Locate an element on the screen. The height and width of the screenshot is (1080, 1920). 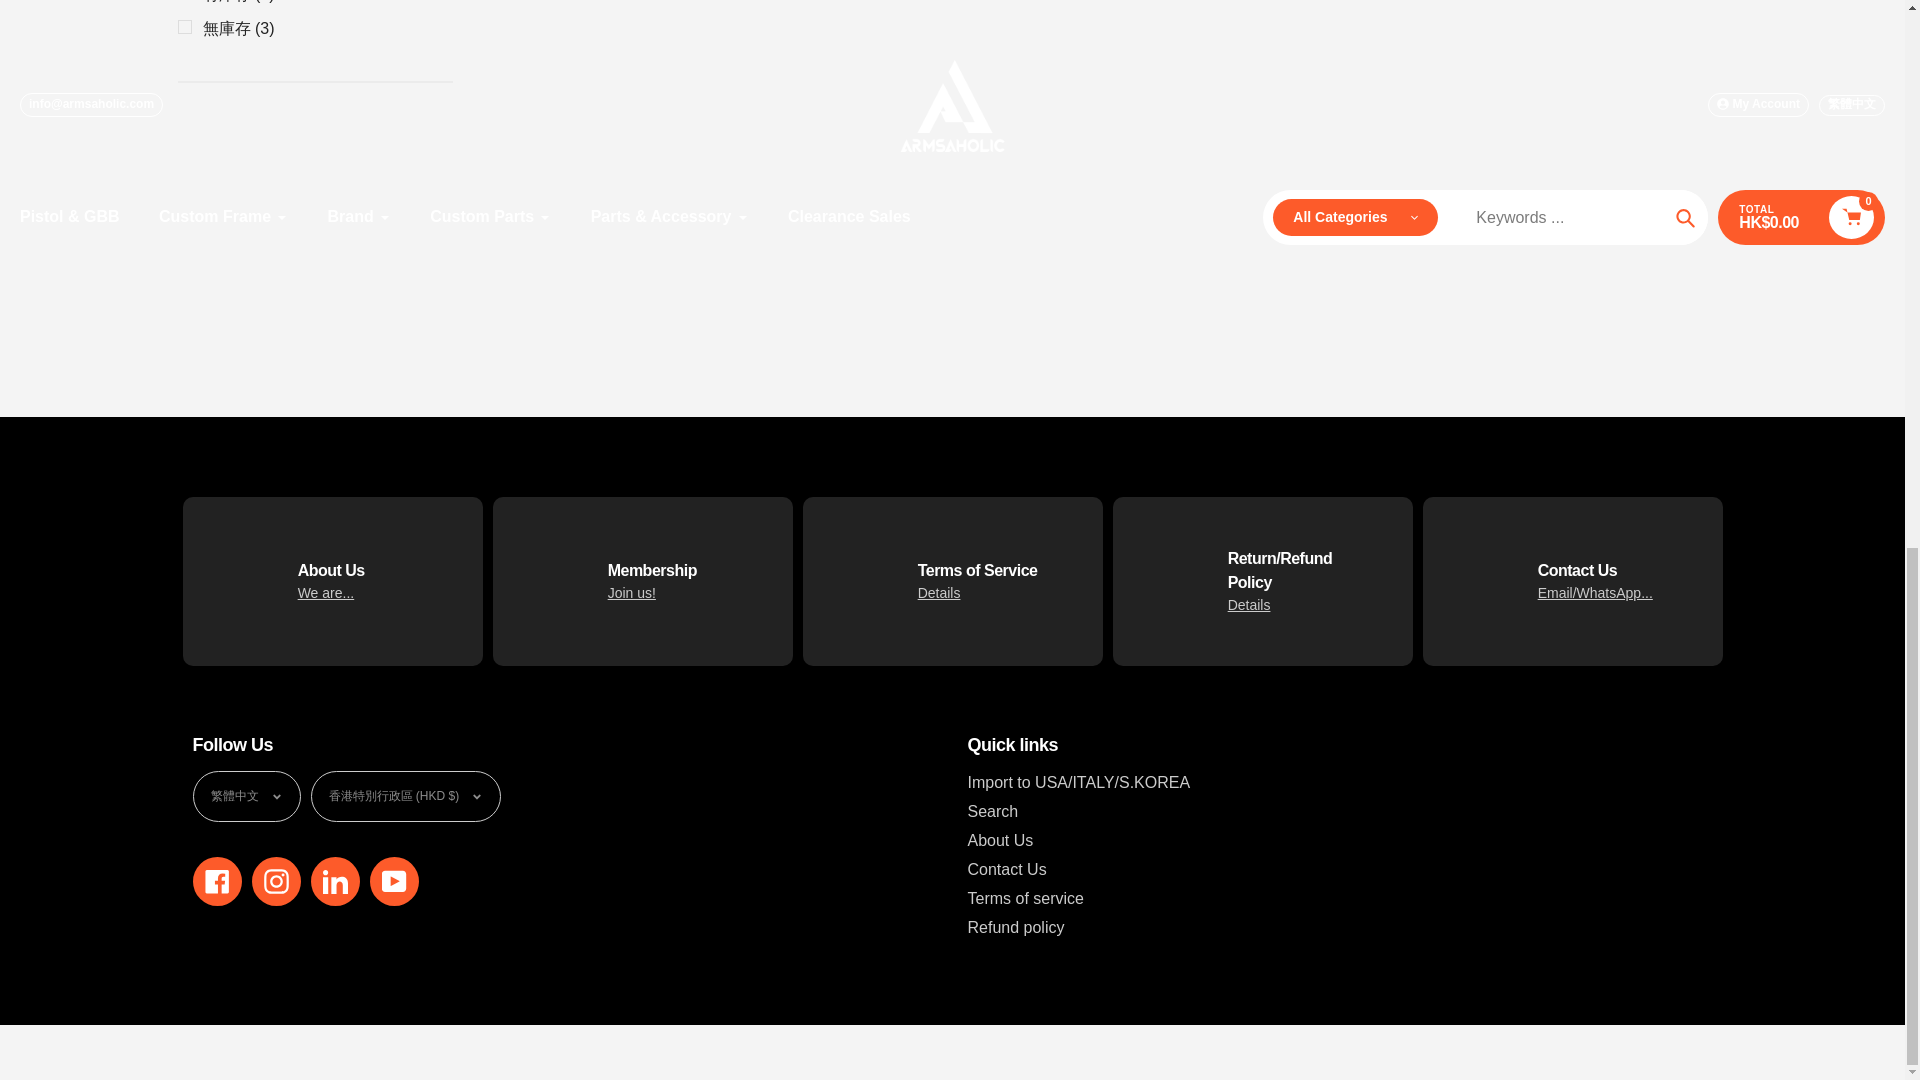
Rewards Points is located at coordinates (632, 592).